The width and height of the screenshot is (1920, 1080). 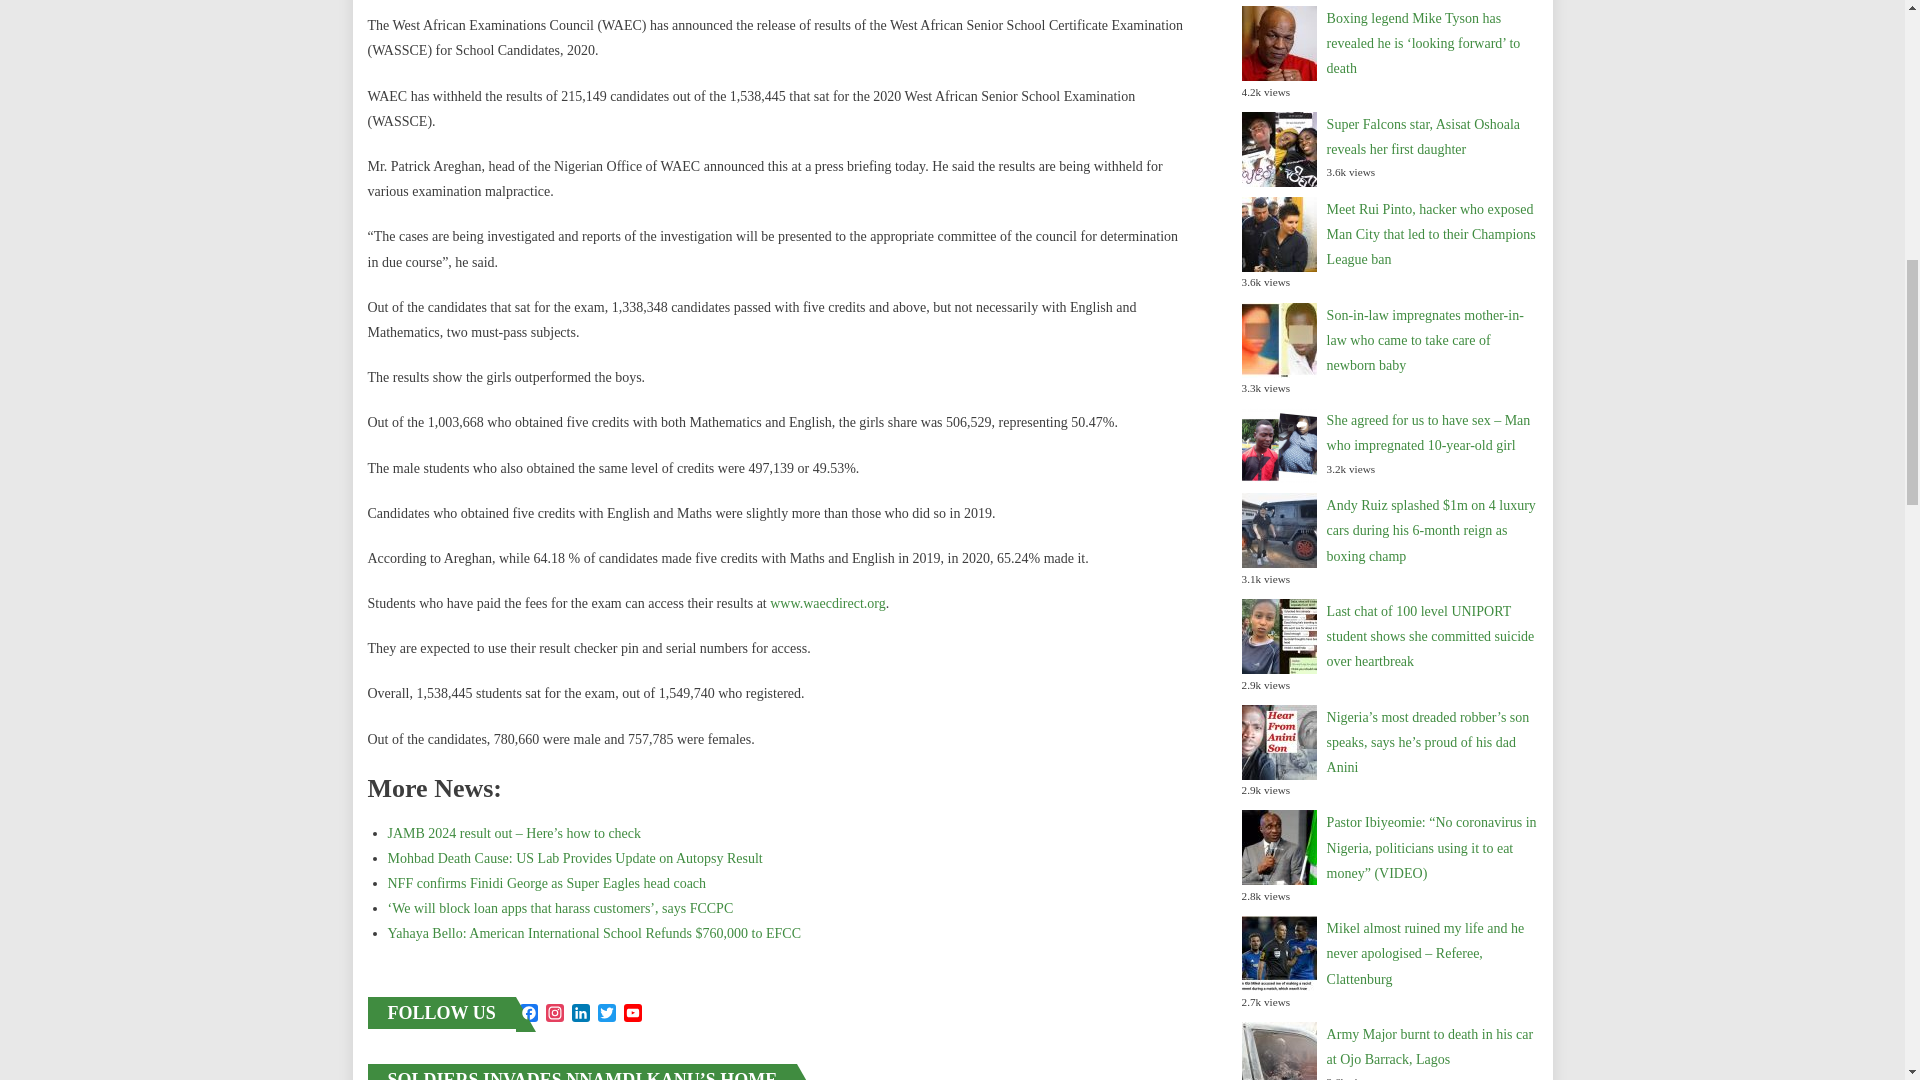 I want to click on LinkedIn, so click(x=580, y=1015).